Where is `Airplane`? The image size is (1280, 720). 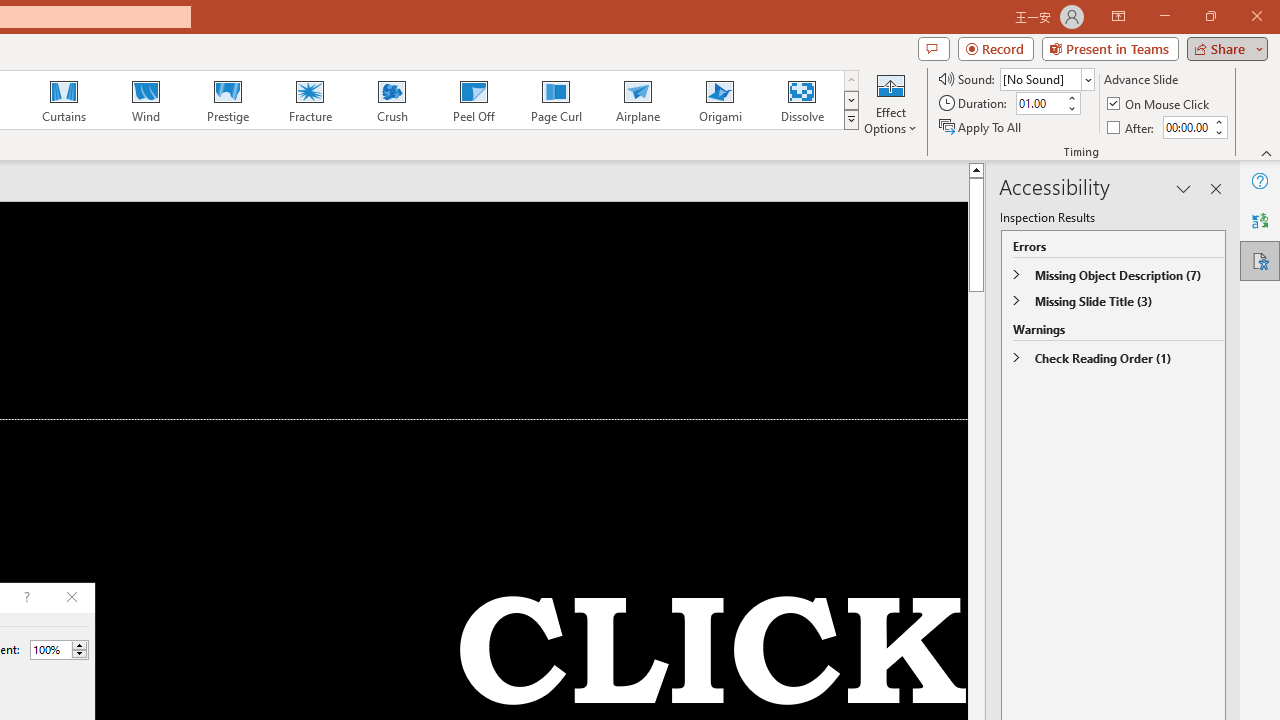 Airplane is located at coordinates (637, 100).